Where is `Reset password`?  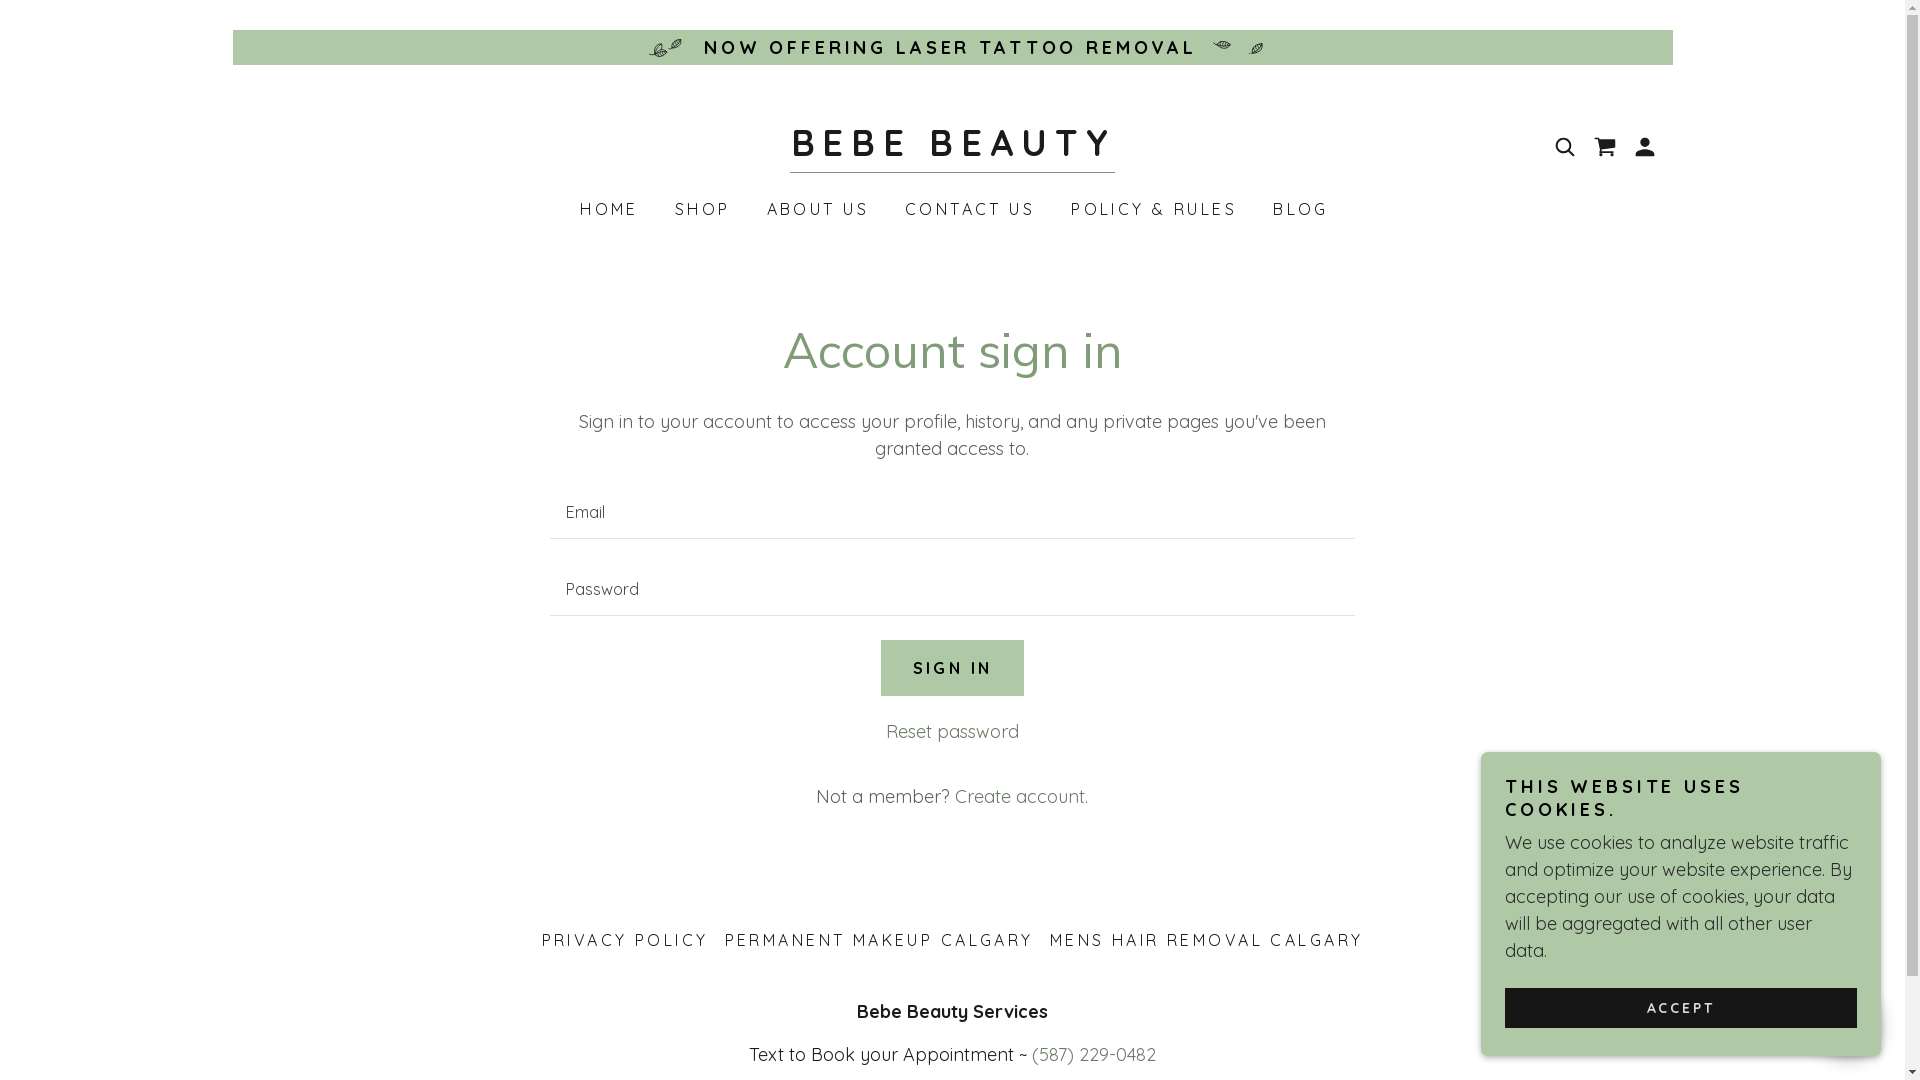 Reset password is located at coordinates (952, 732).